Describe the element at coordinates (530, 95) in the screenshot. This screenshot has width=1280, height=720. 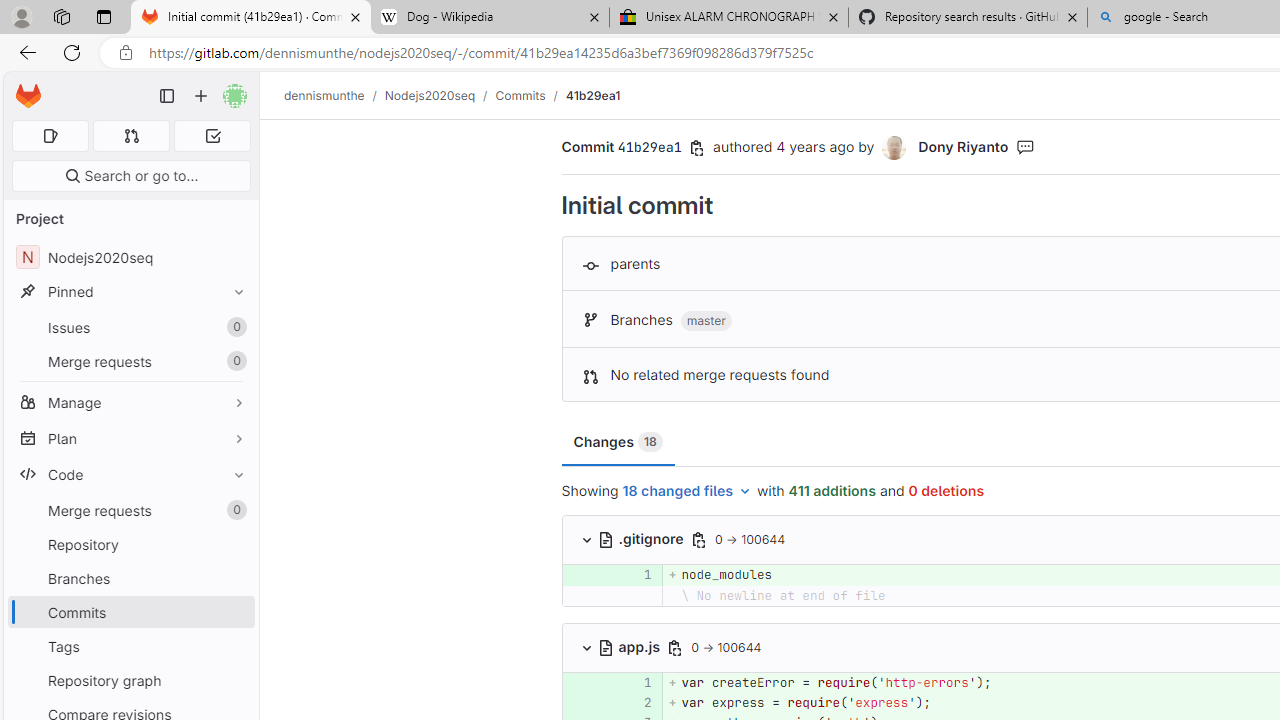
I see `Commits/` at that location.